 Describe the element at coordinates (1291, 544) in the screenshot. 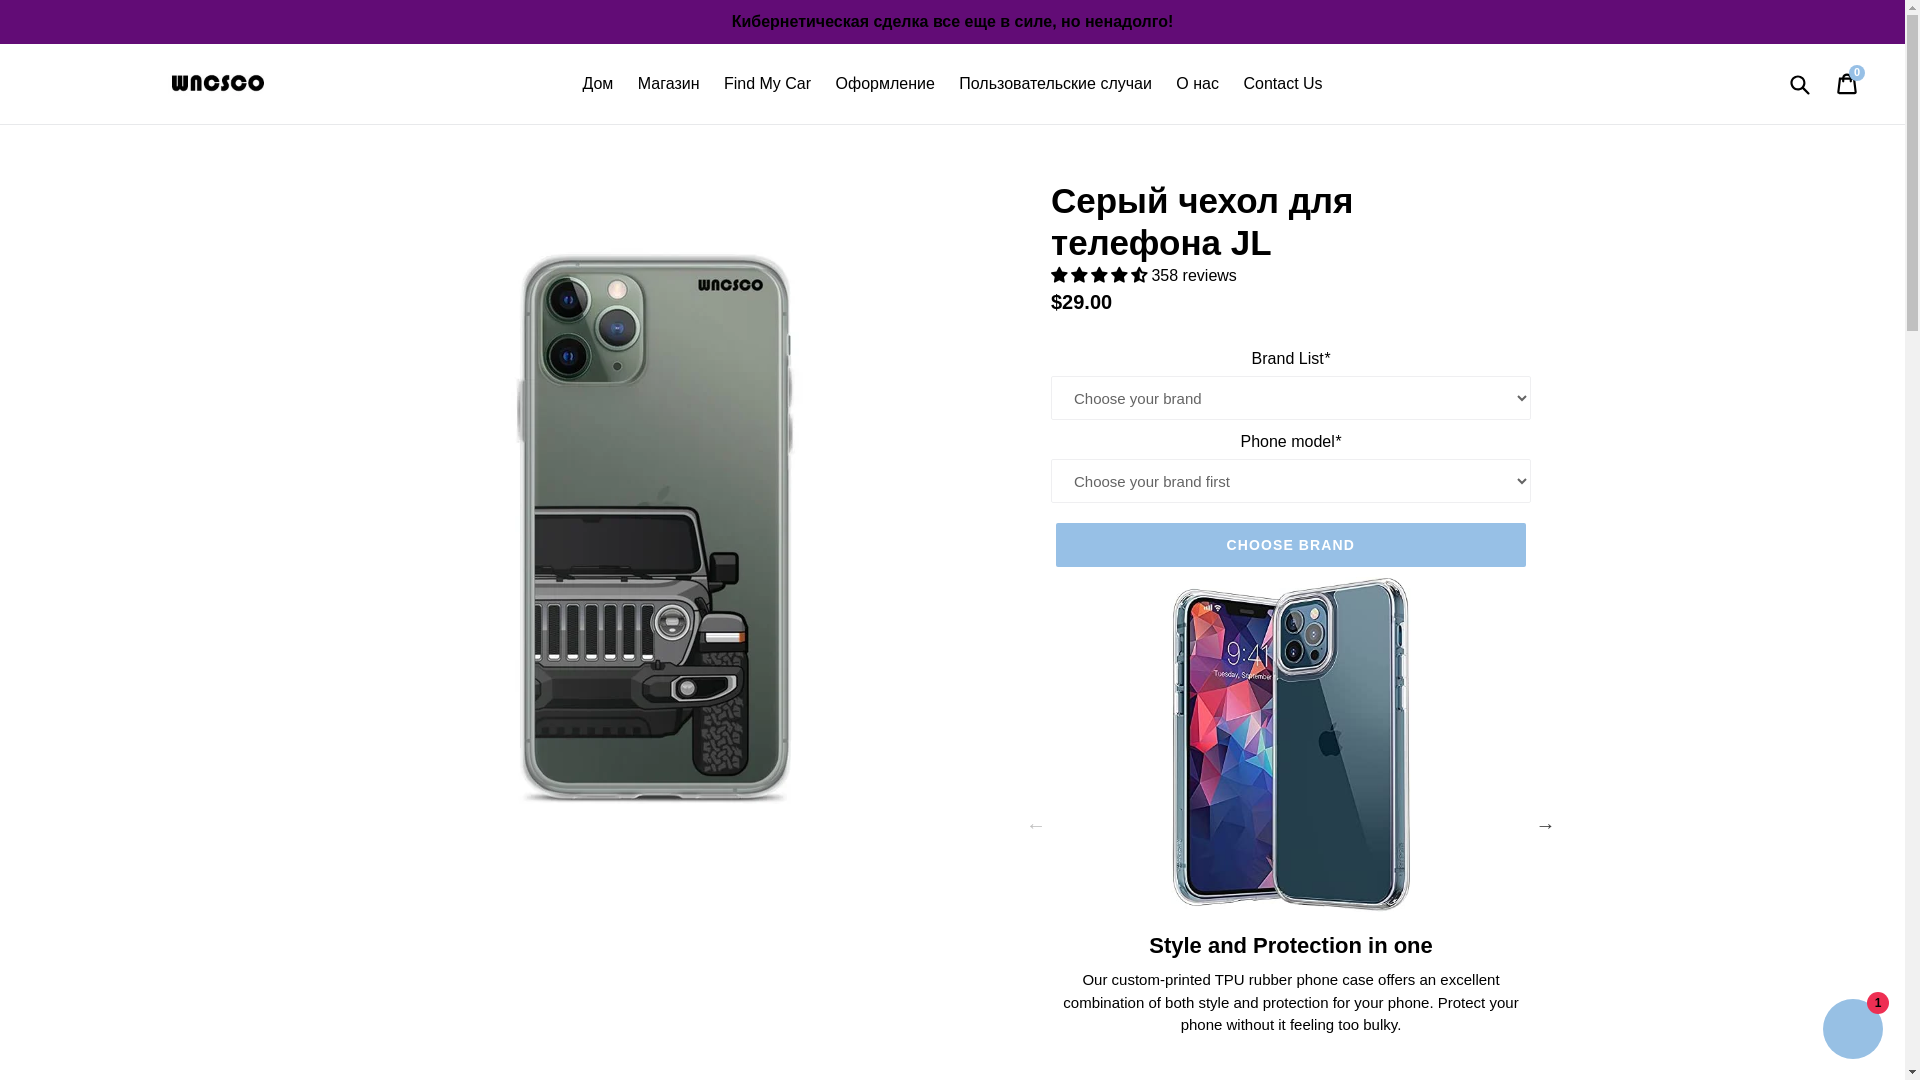

I see `CHOOSE BRAND` at that location.